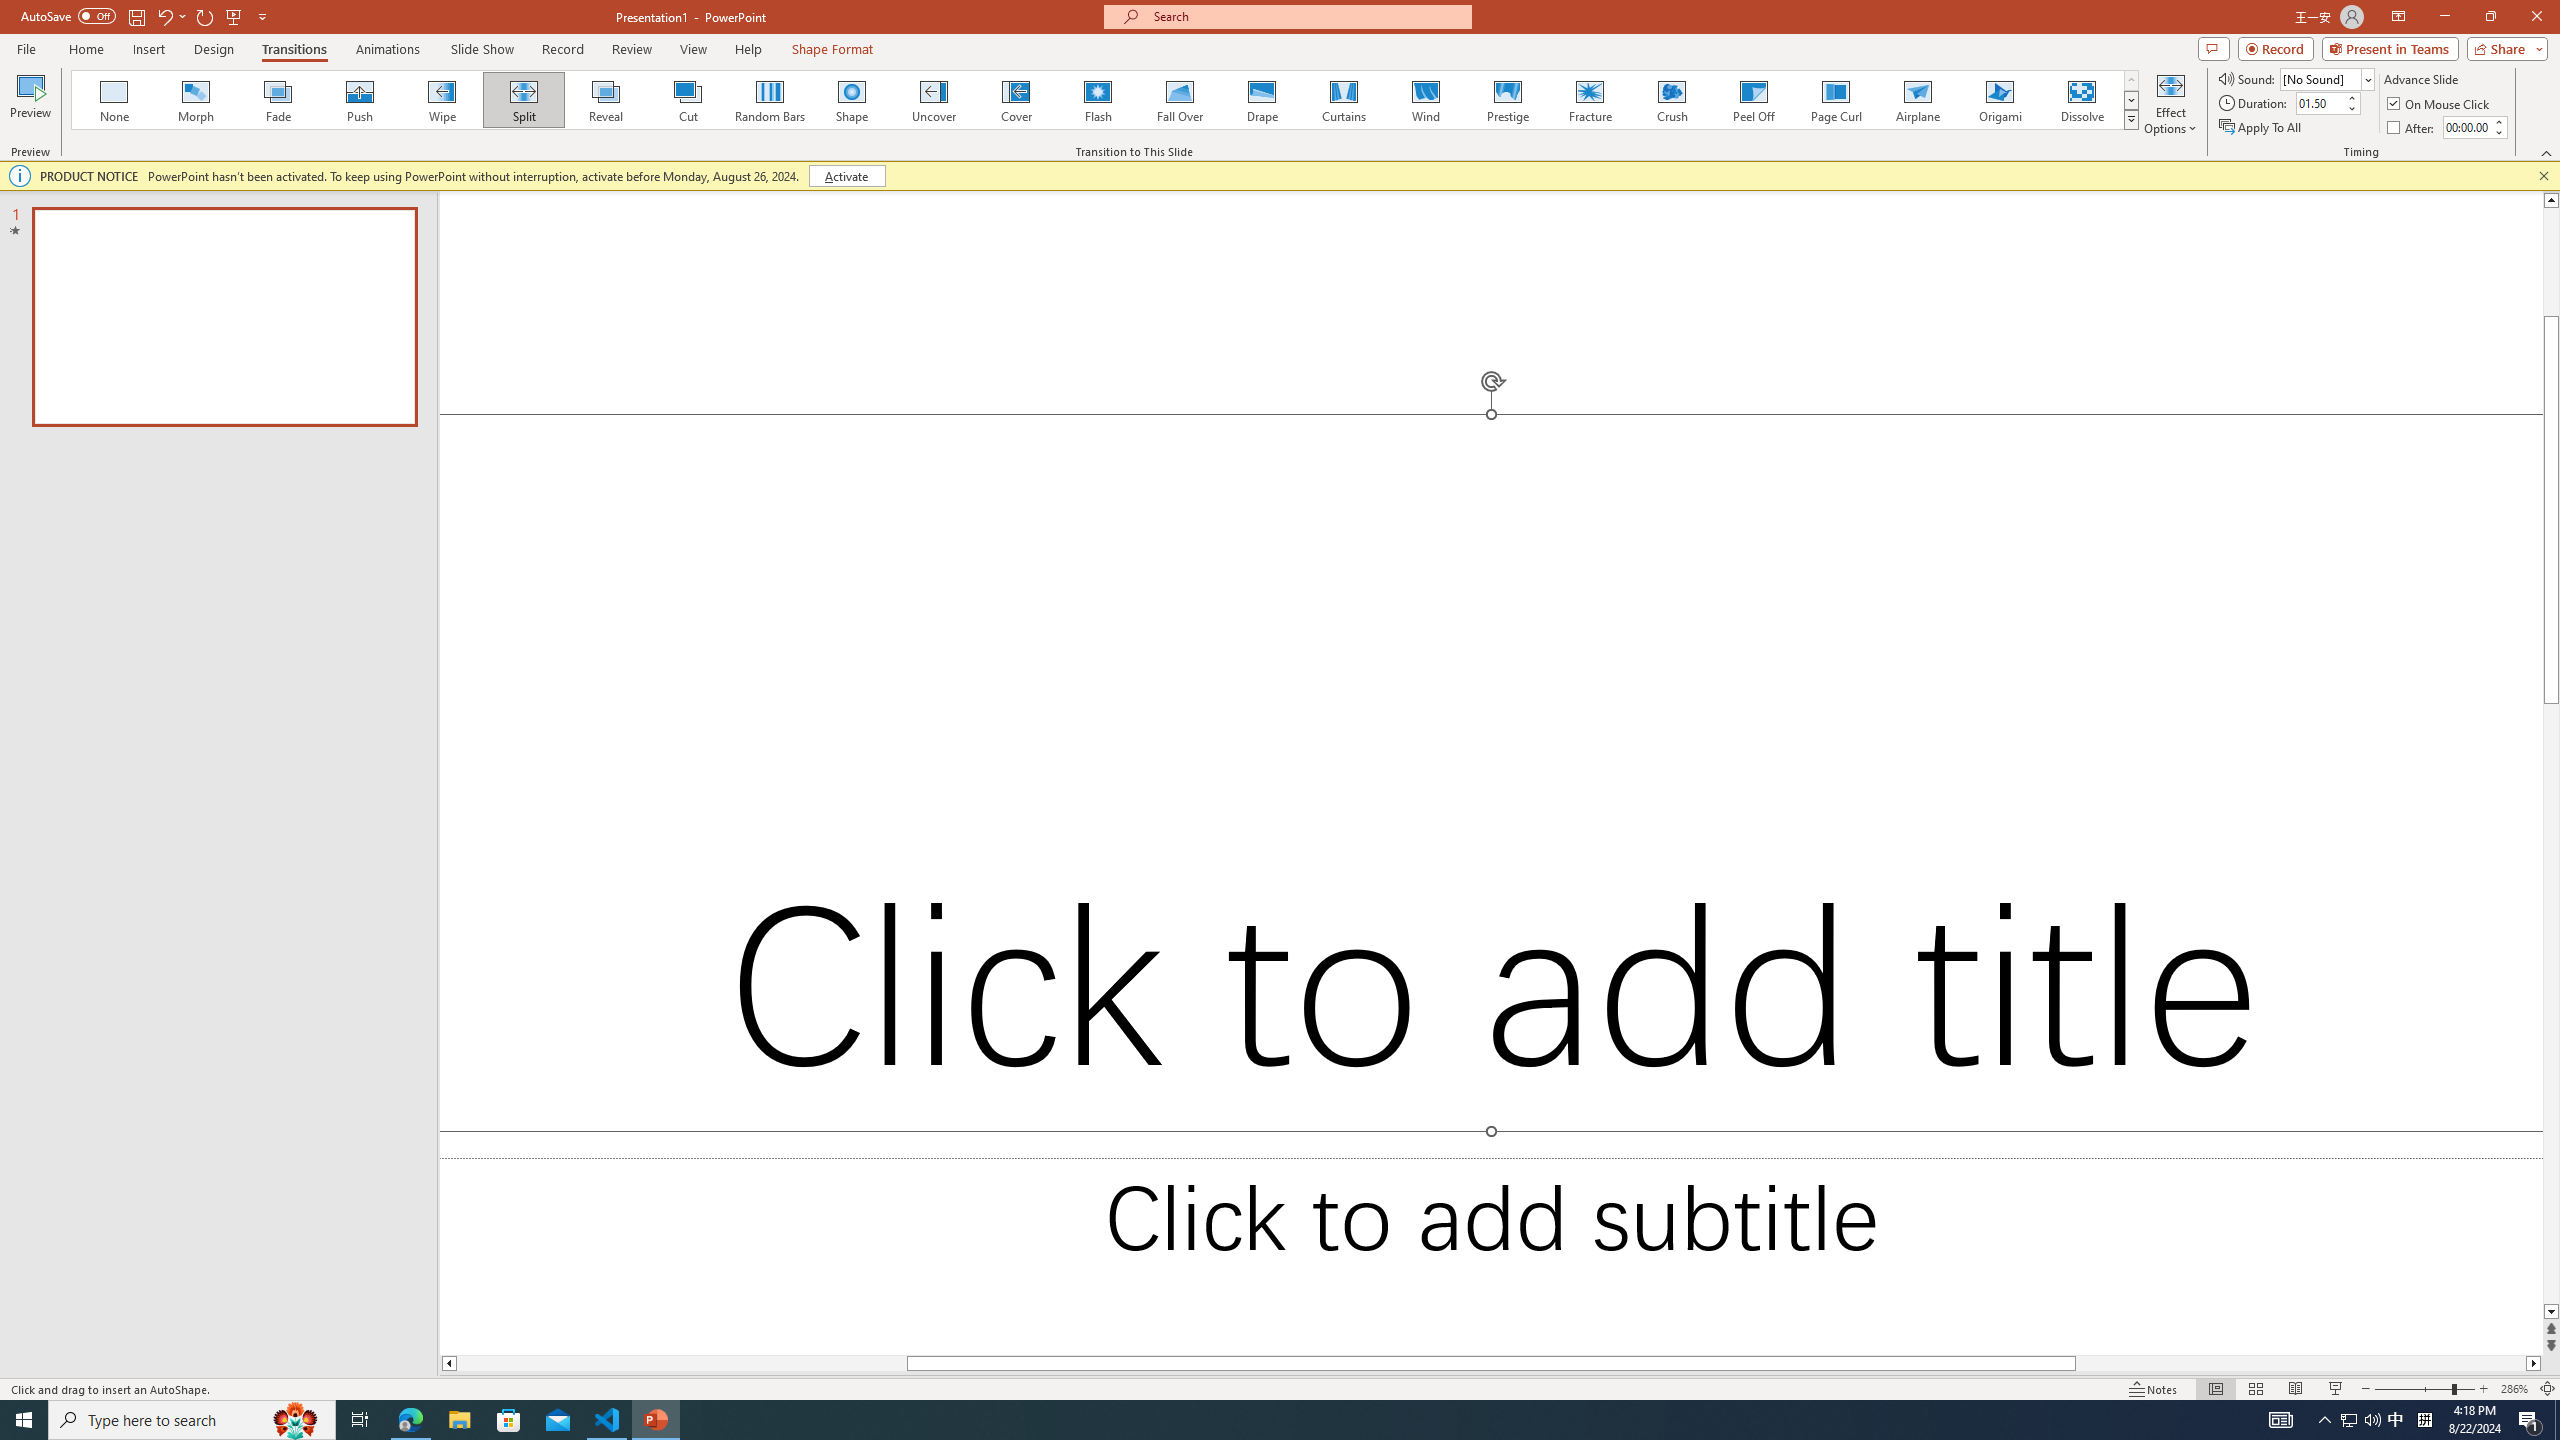 Image resolution: width=2560 pixels, height=1440 pixels. What do you see at coordinates (1507, 100) in the screenshot?
I see `Prestige` at bounding box center [1507, 100].